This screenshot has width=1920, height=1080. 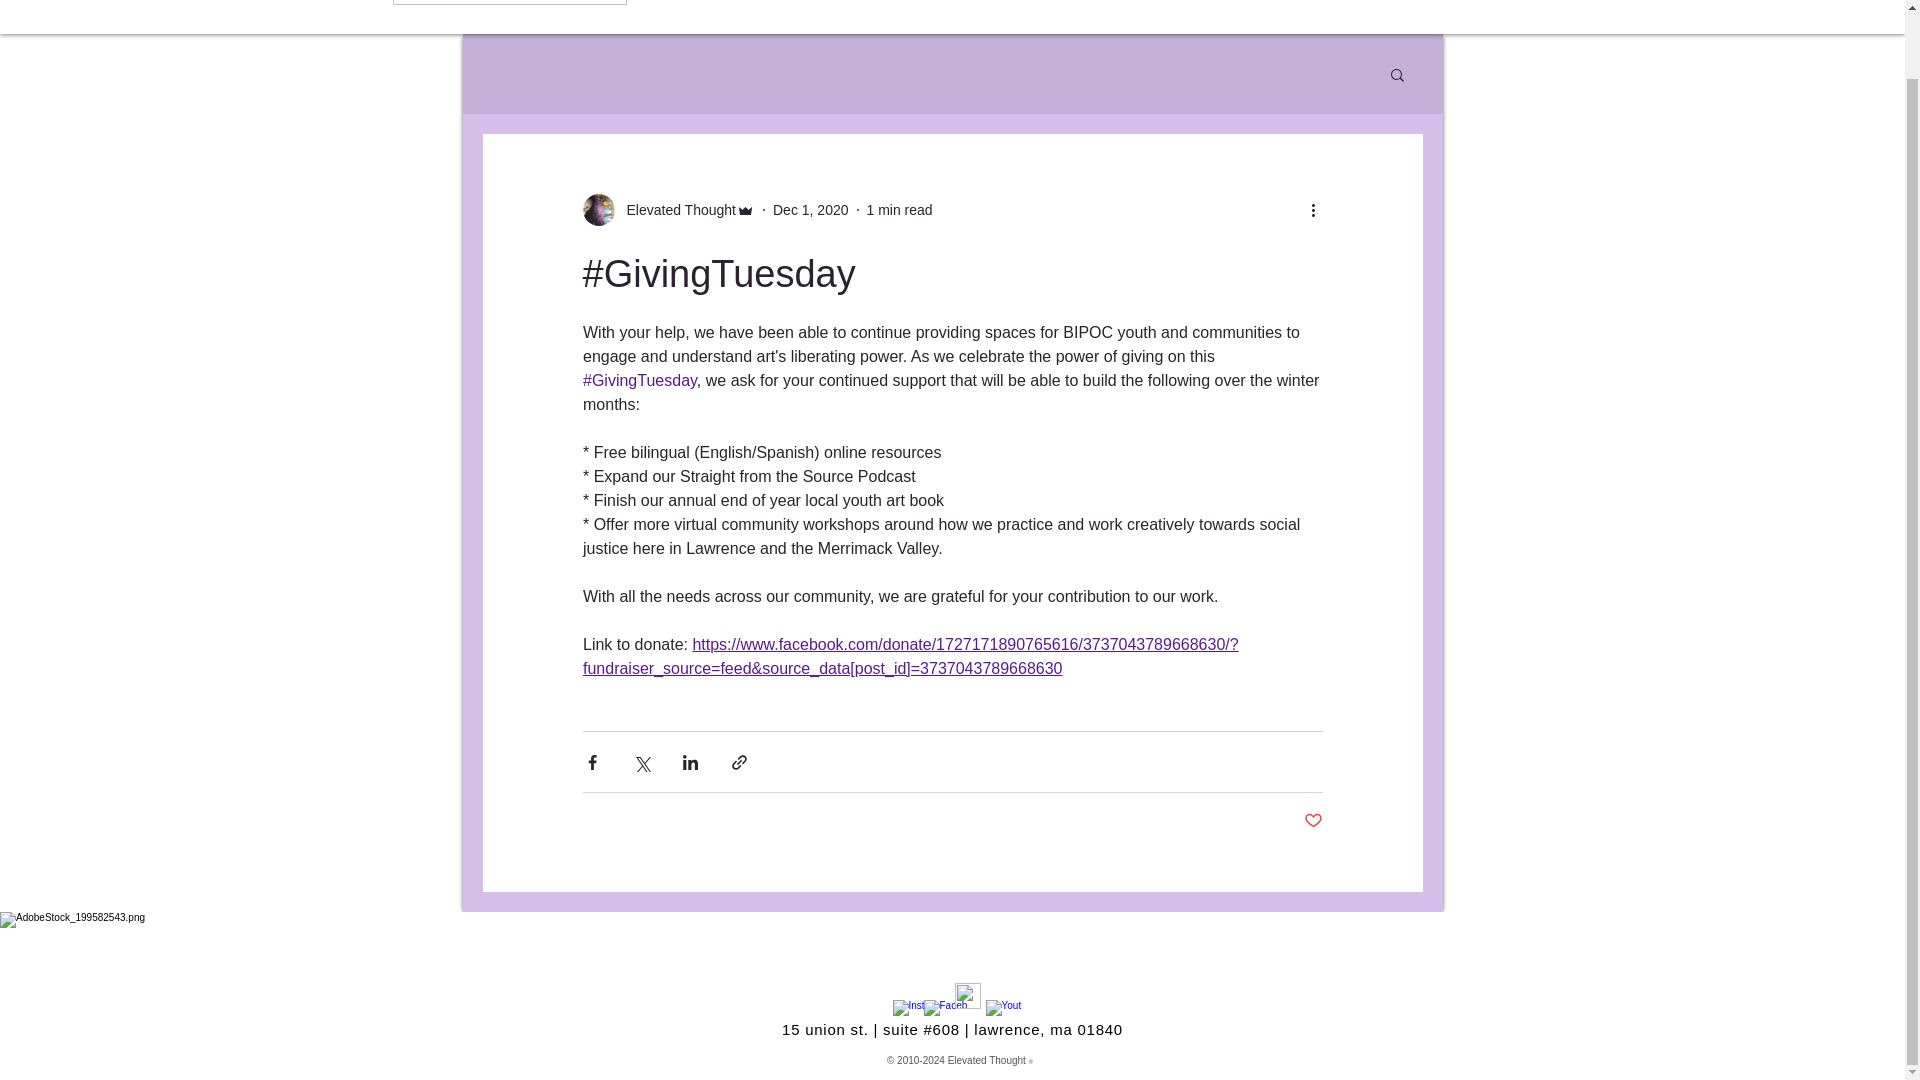 I want to click on about, so click(x=733, y=8).